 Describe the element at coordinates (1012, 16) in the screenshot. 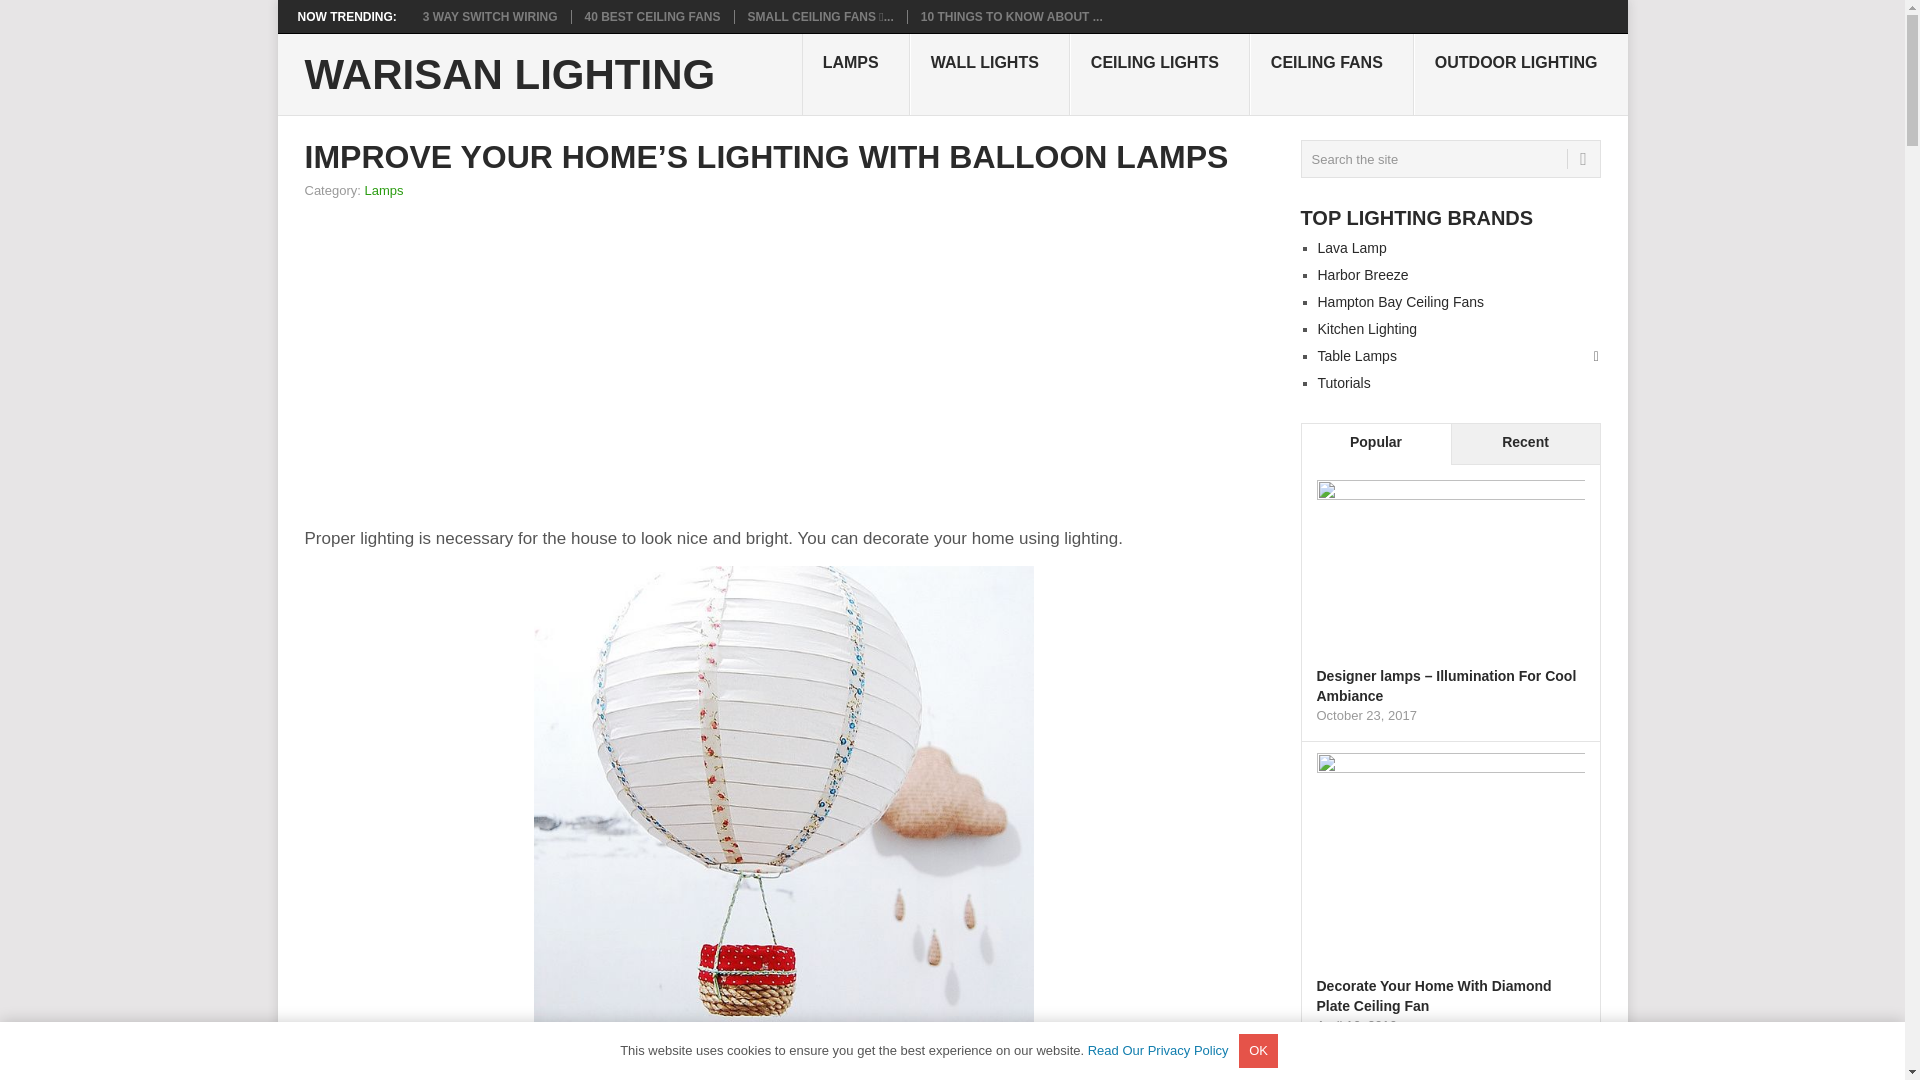

I see `10 THINGS TO KNOW ABOUT ...` at that location.